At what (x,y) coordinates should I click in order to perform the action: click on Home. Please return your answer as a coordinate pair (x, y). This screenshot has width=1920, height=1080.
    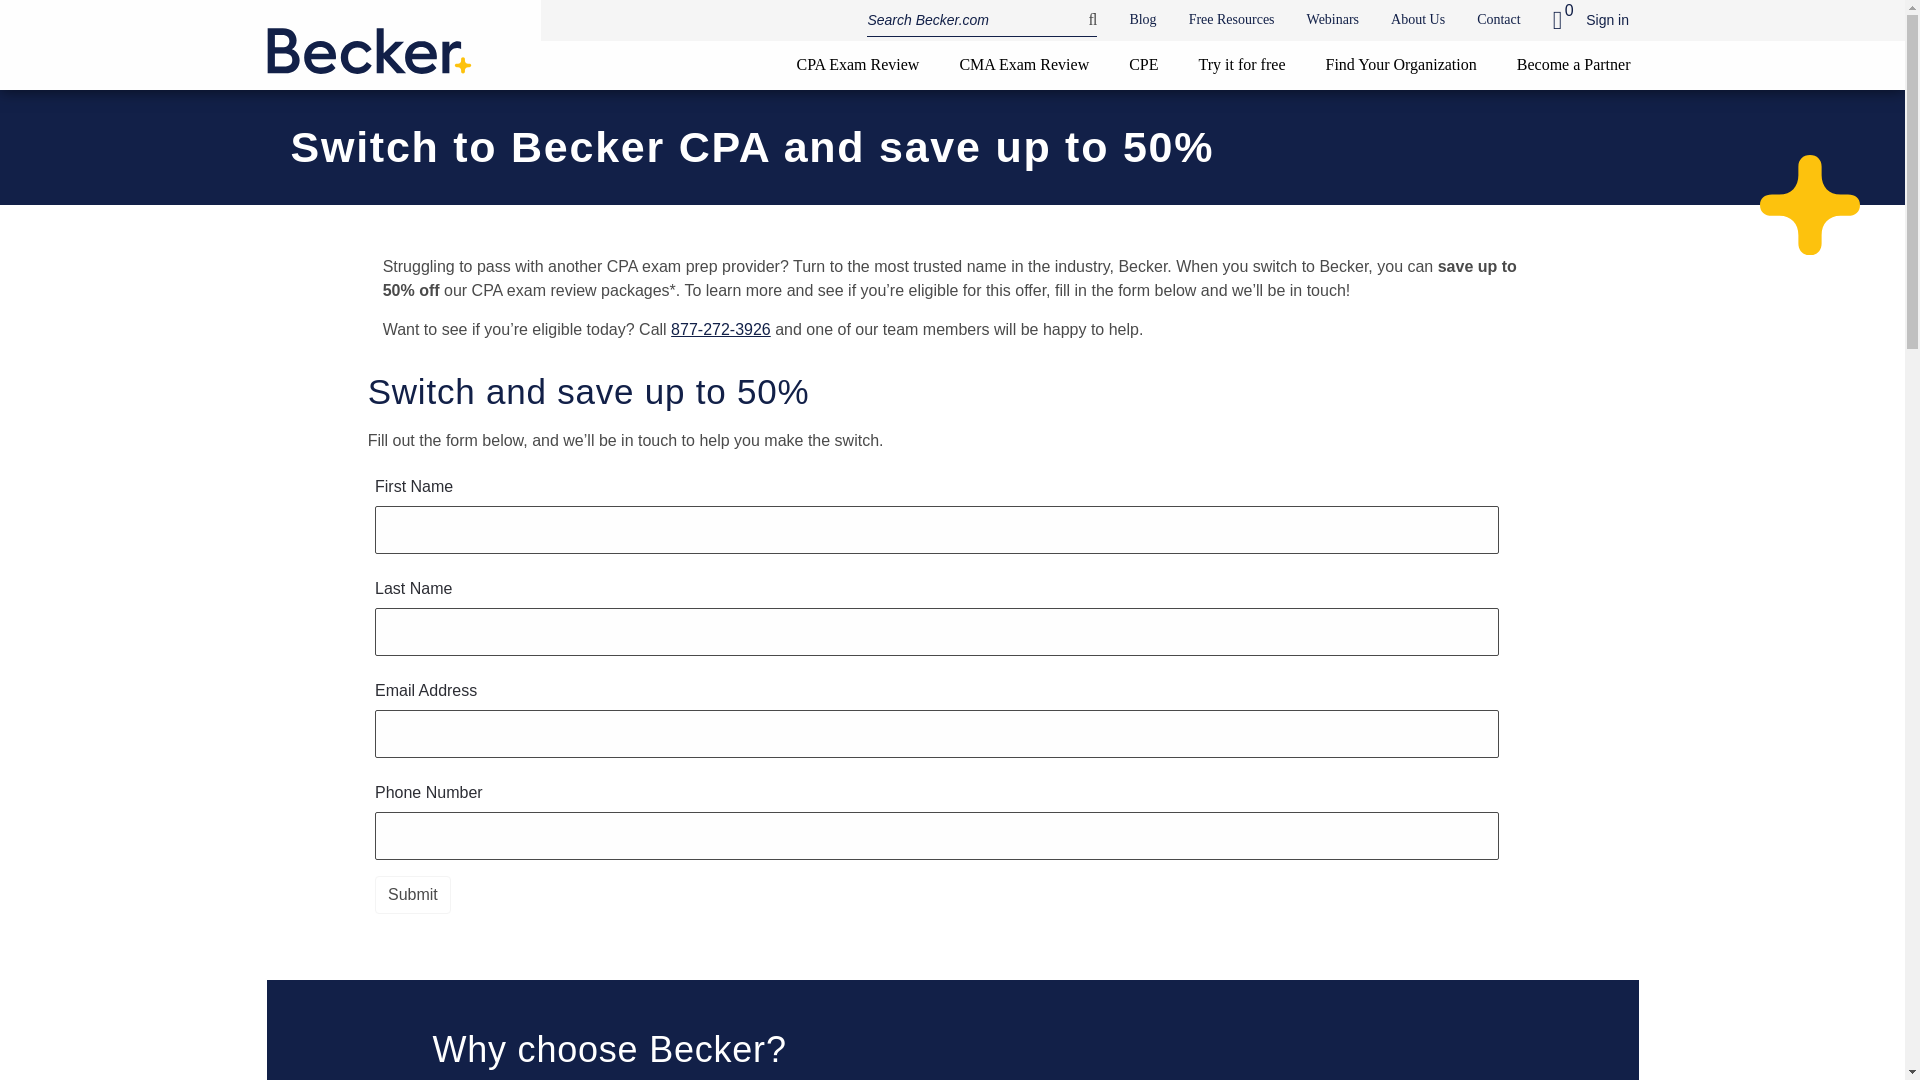
    Looking at the image, I should click on (368, 42).